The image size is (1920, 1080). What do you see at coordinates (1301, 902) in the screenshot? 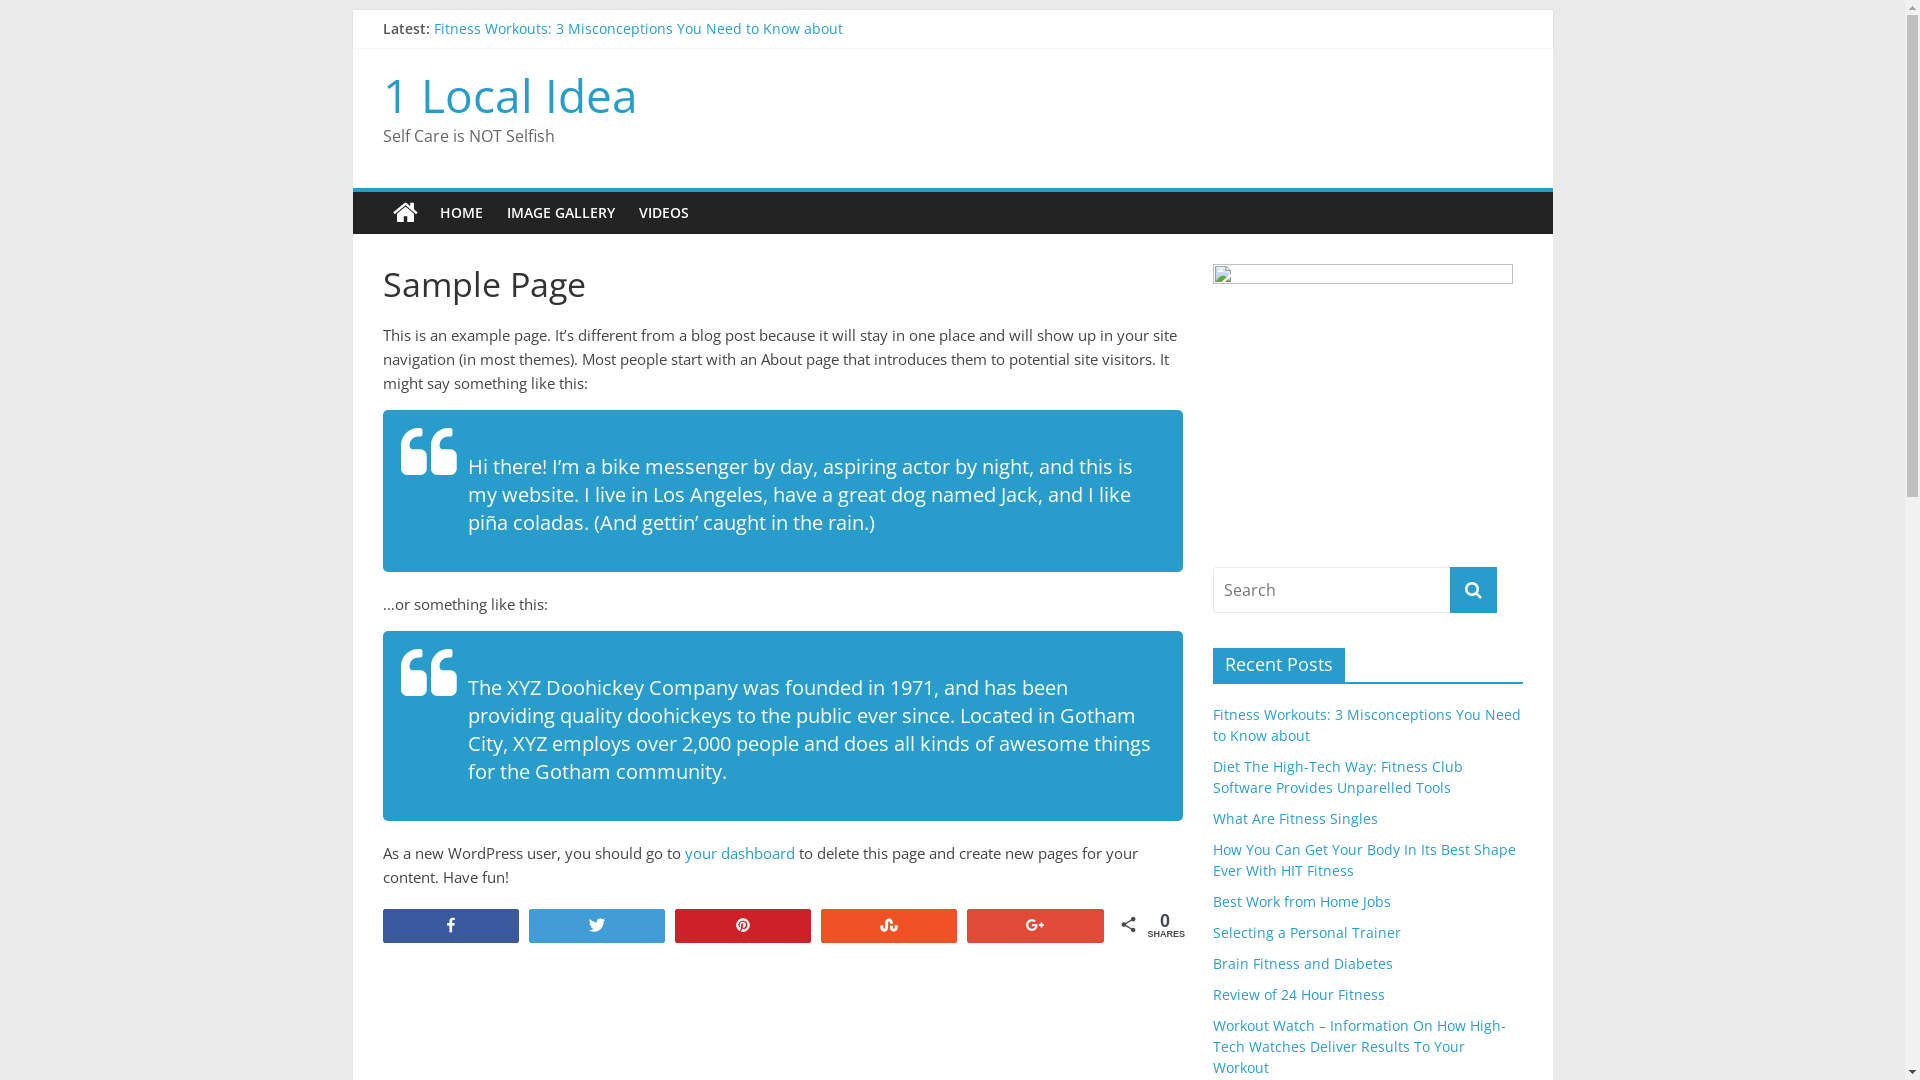
I see `Best Work from Home Jobs` at bounding box center [1301, 902].